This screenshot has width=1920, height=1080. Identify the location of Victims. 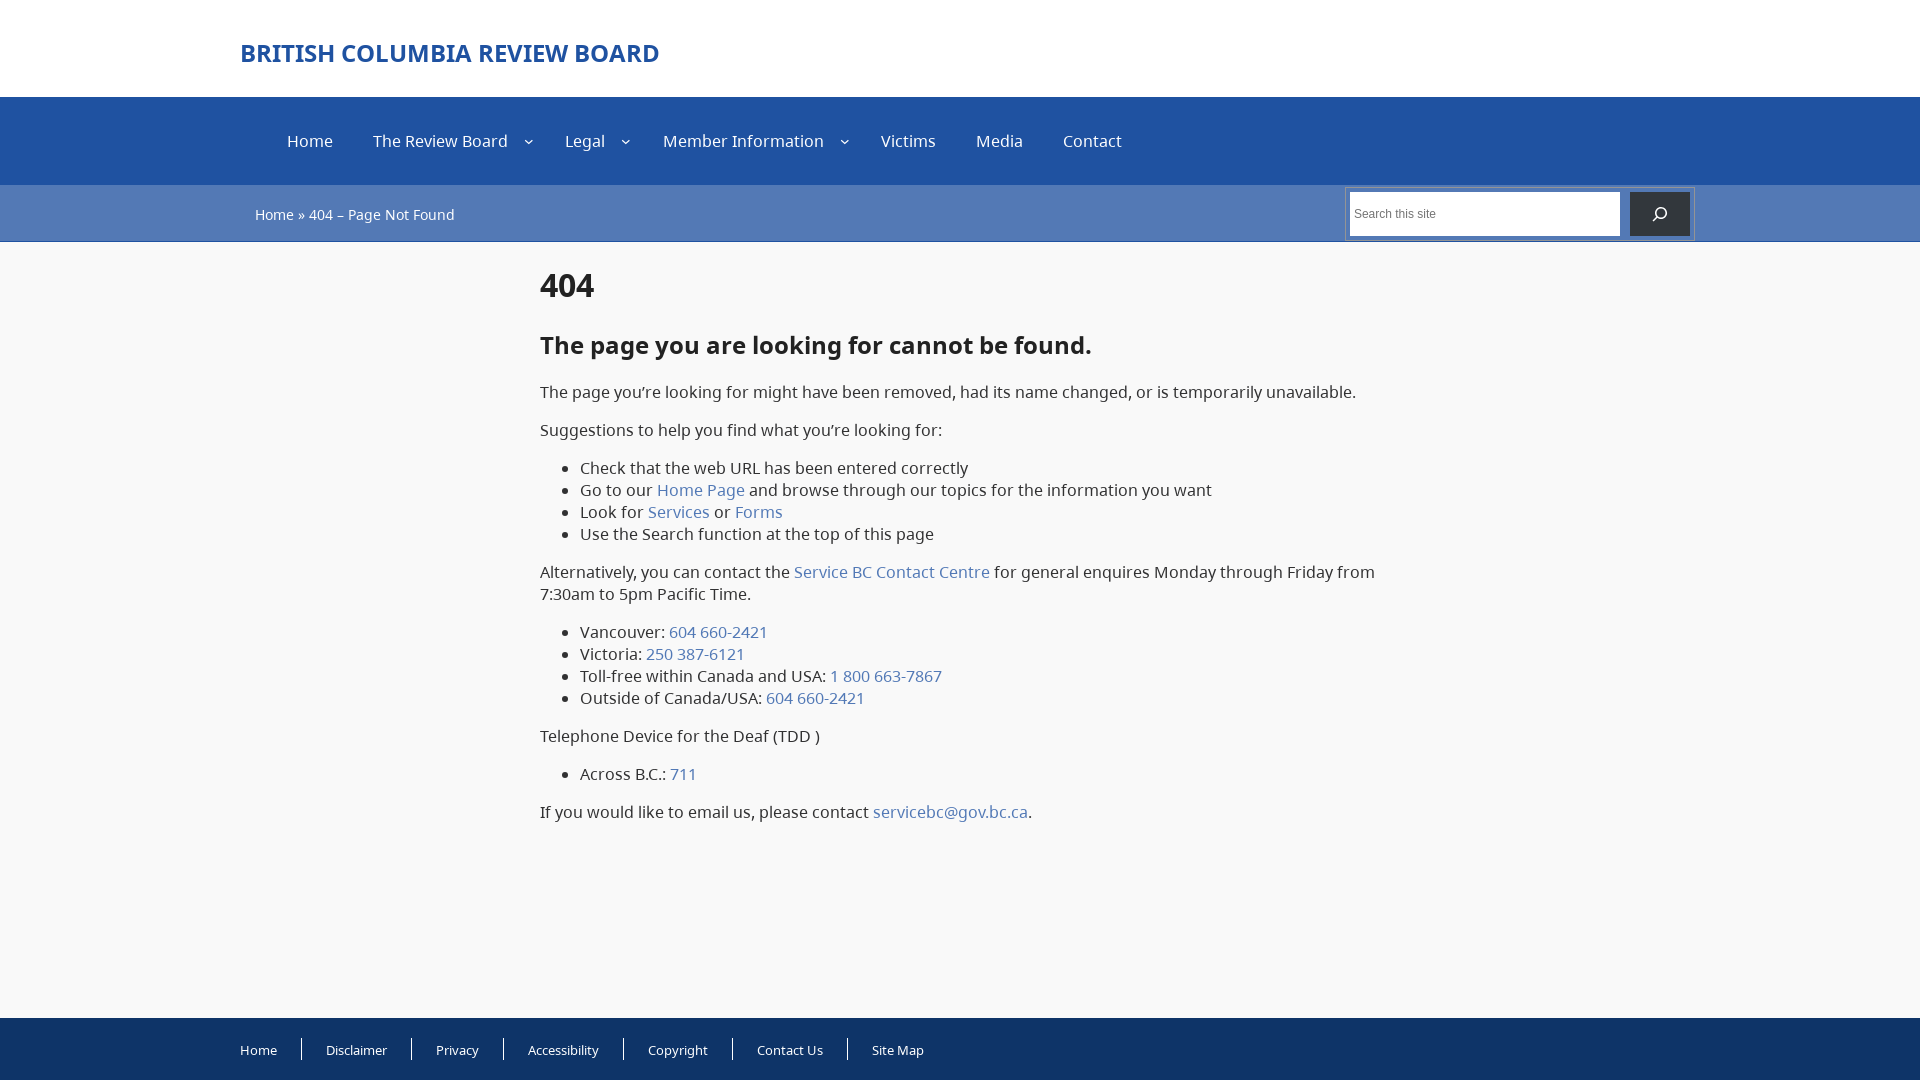
(908, 141).